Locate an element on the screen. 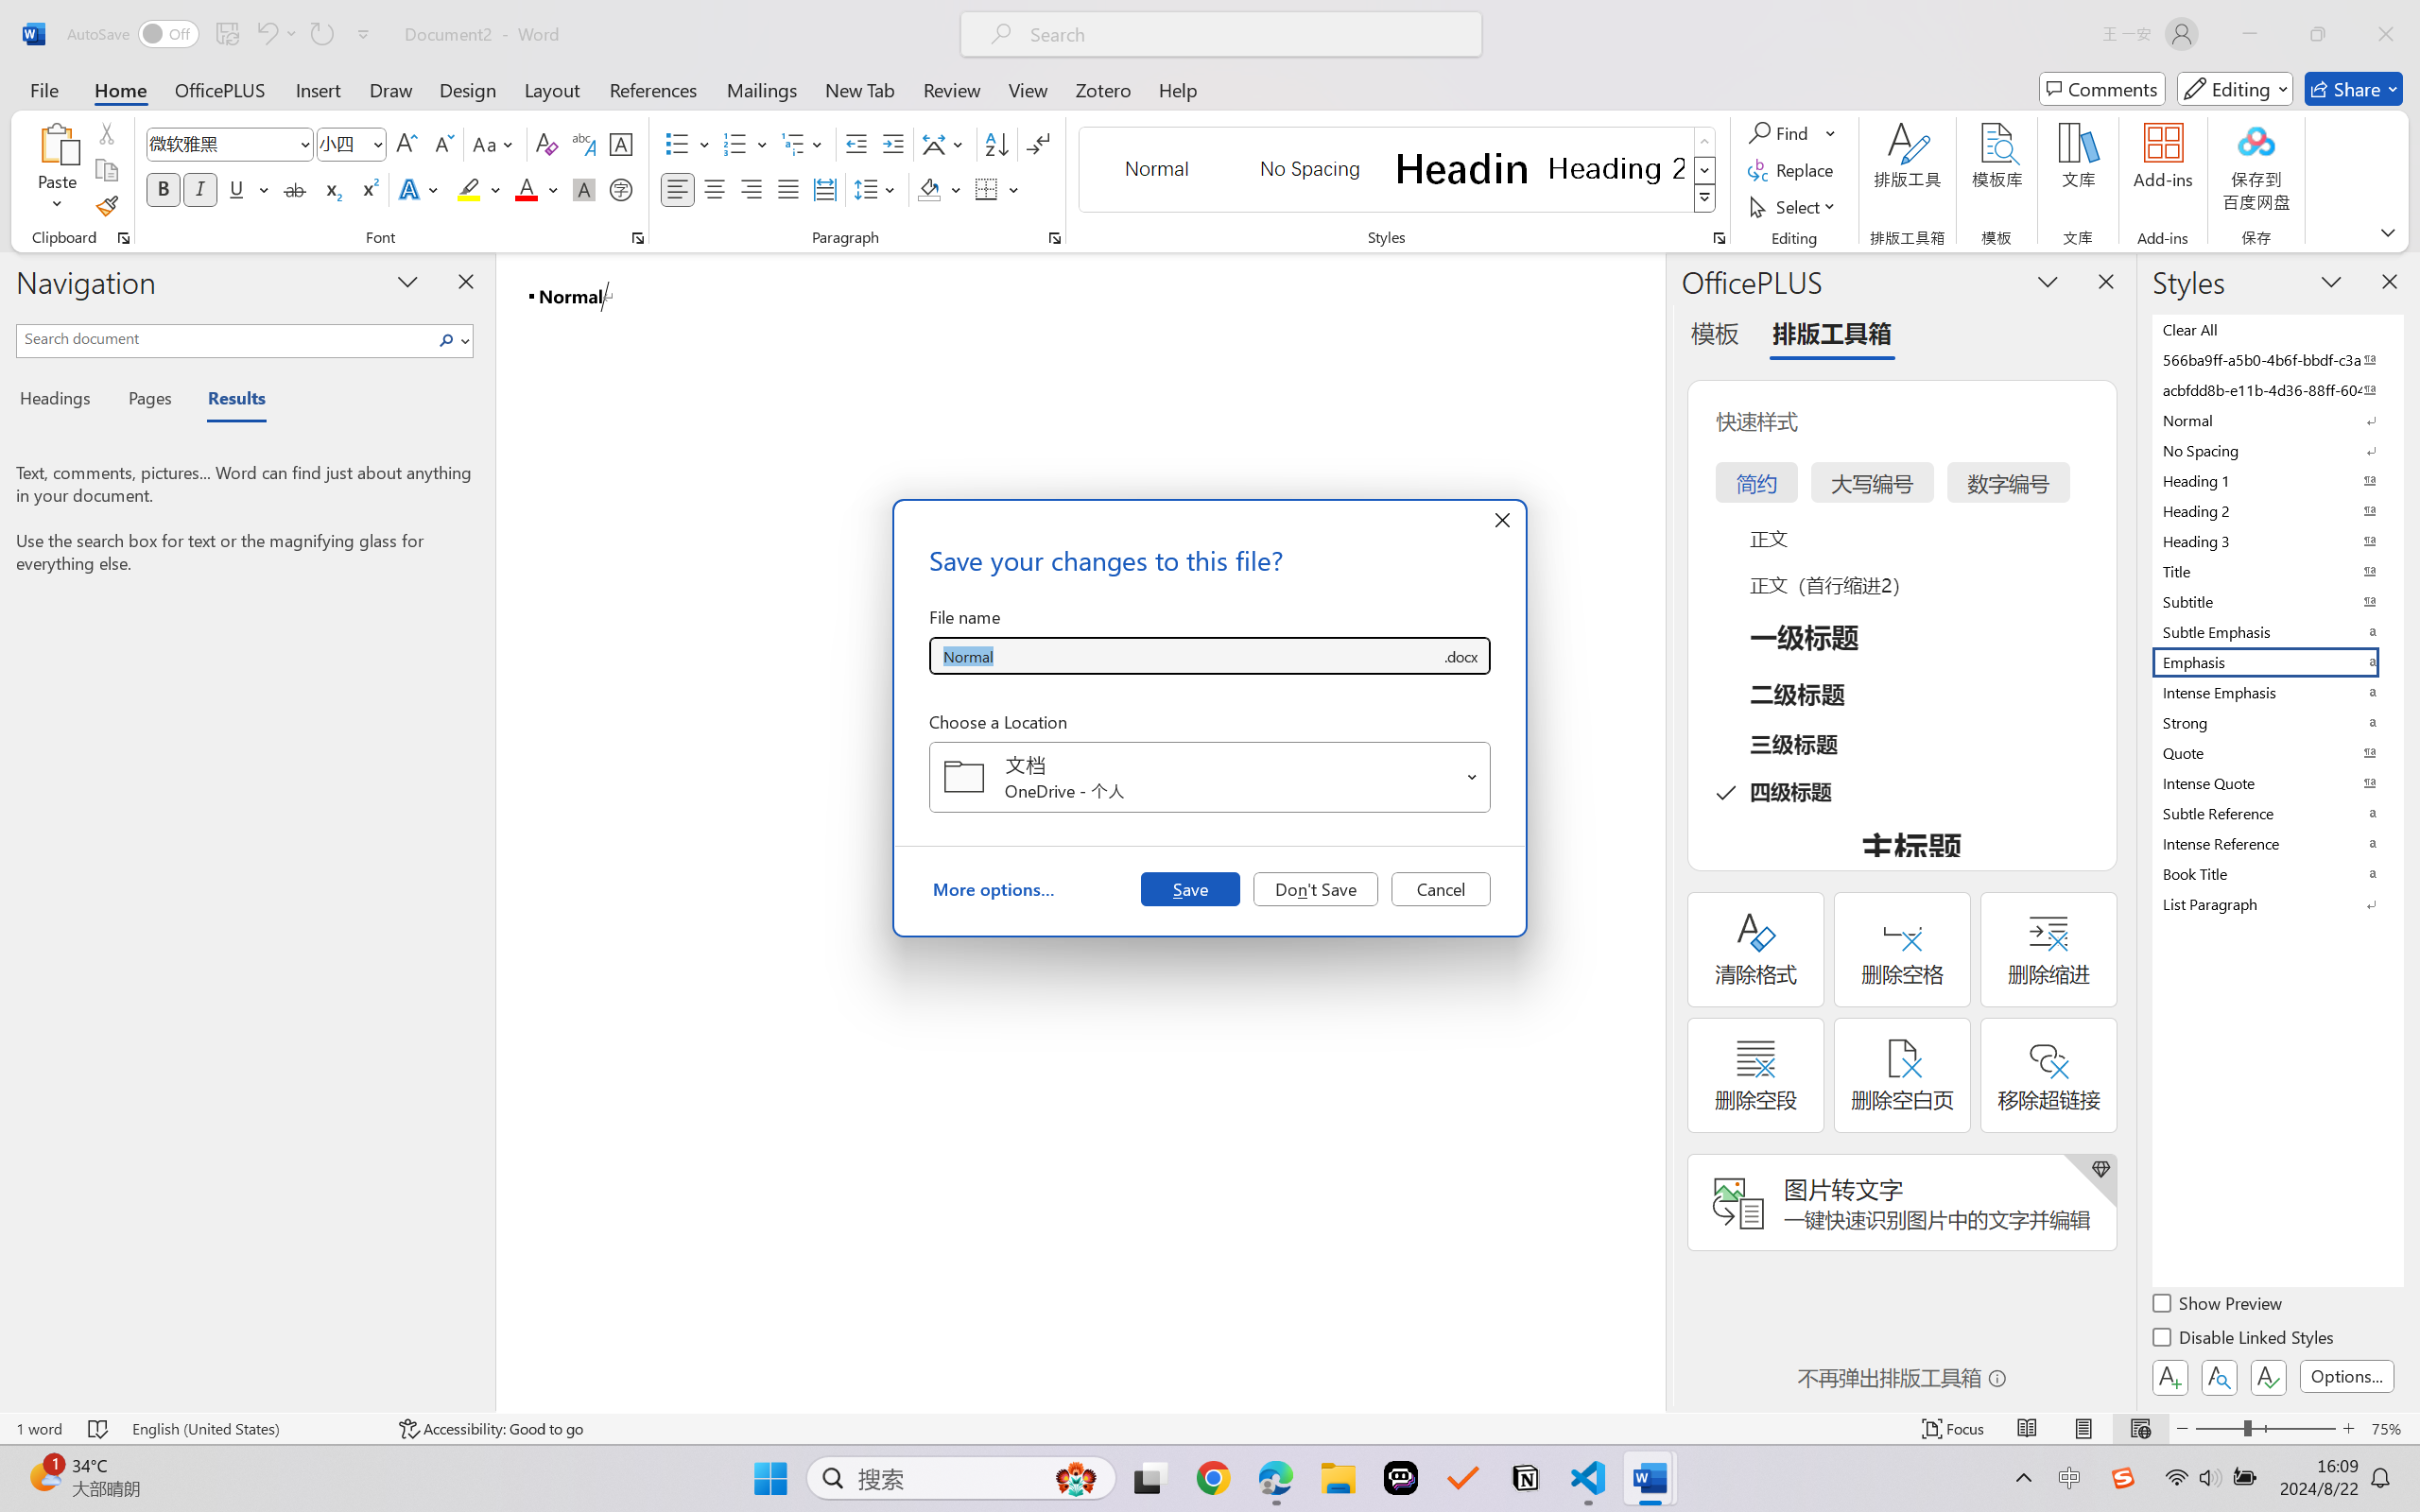  Shading is located at coordinates (940, 189).